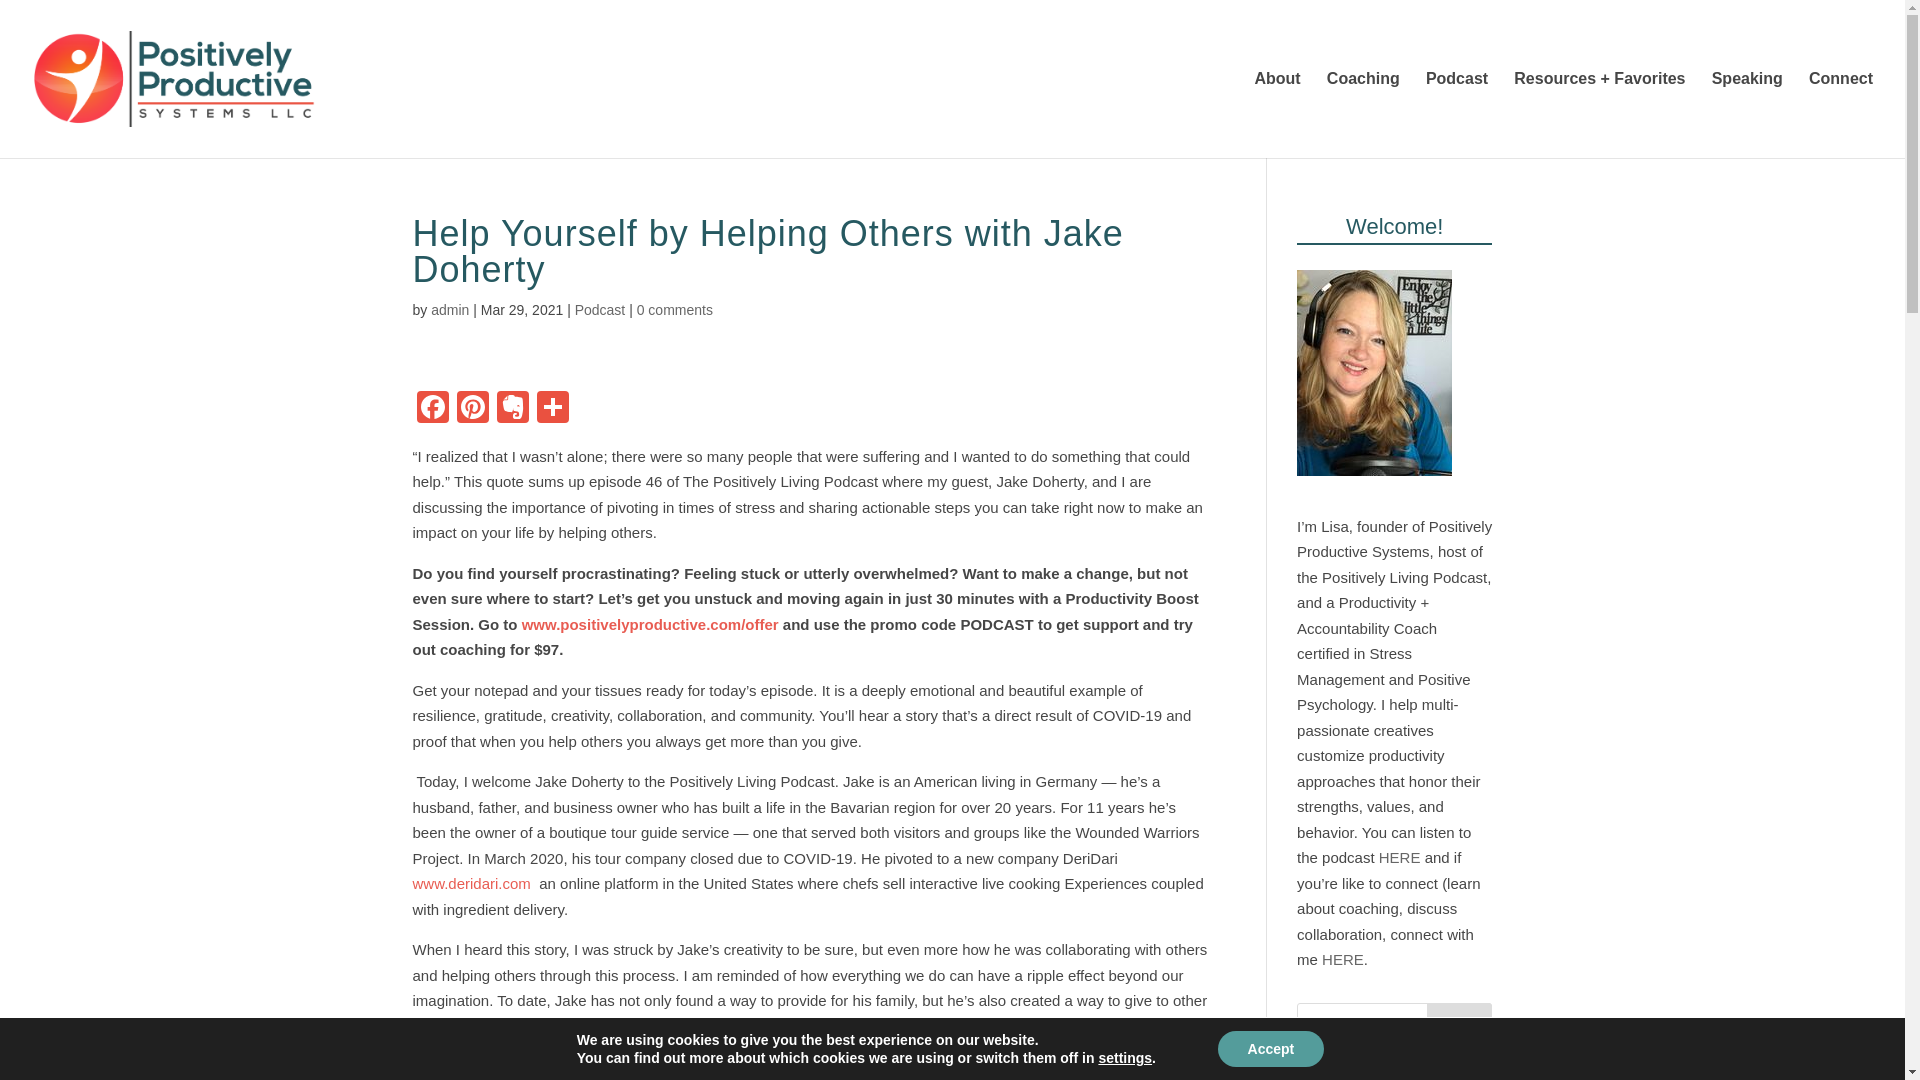 This screenshot has height=1080, width=1920. Describe the element at coordinates (432, 408) in the screenshot. I see `Facebook` at that location.